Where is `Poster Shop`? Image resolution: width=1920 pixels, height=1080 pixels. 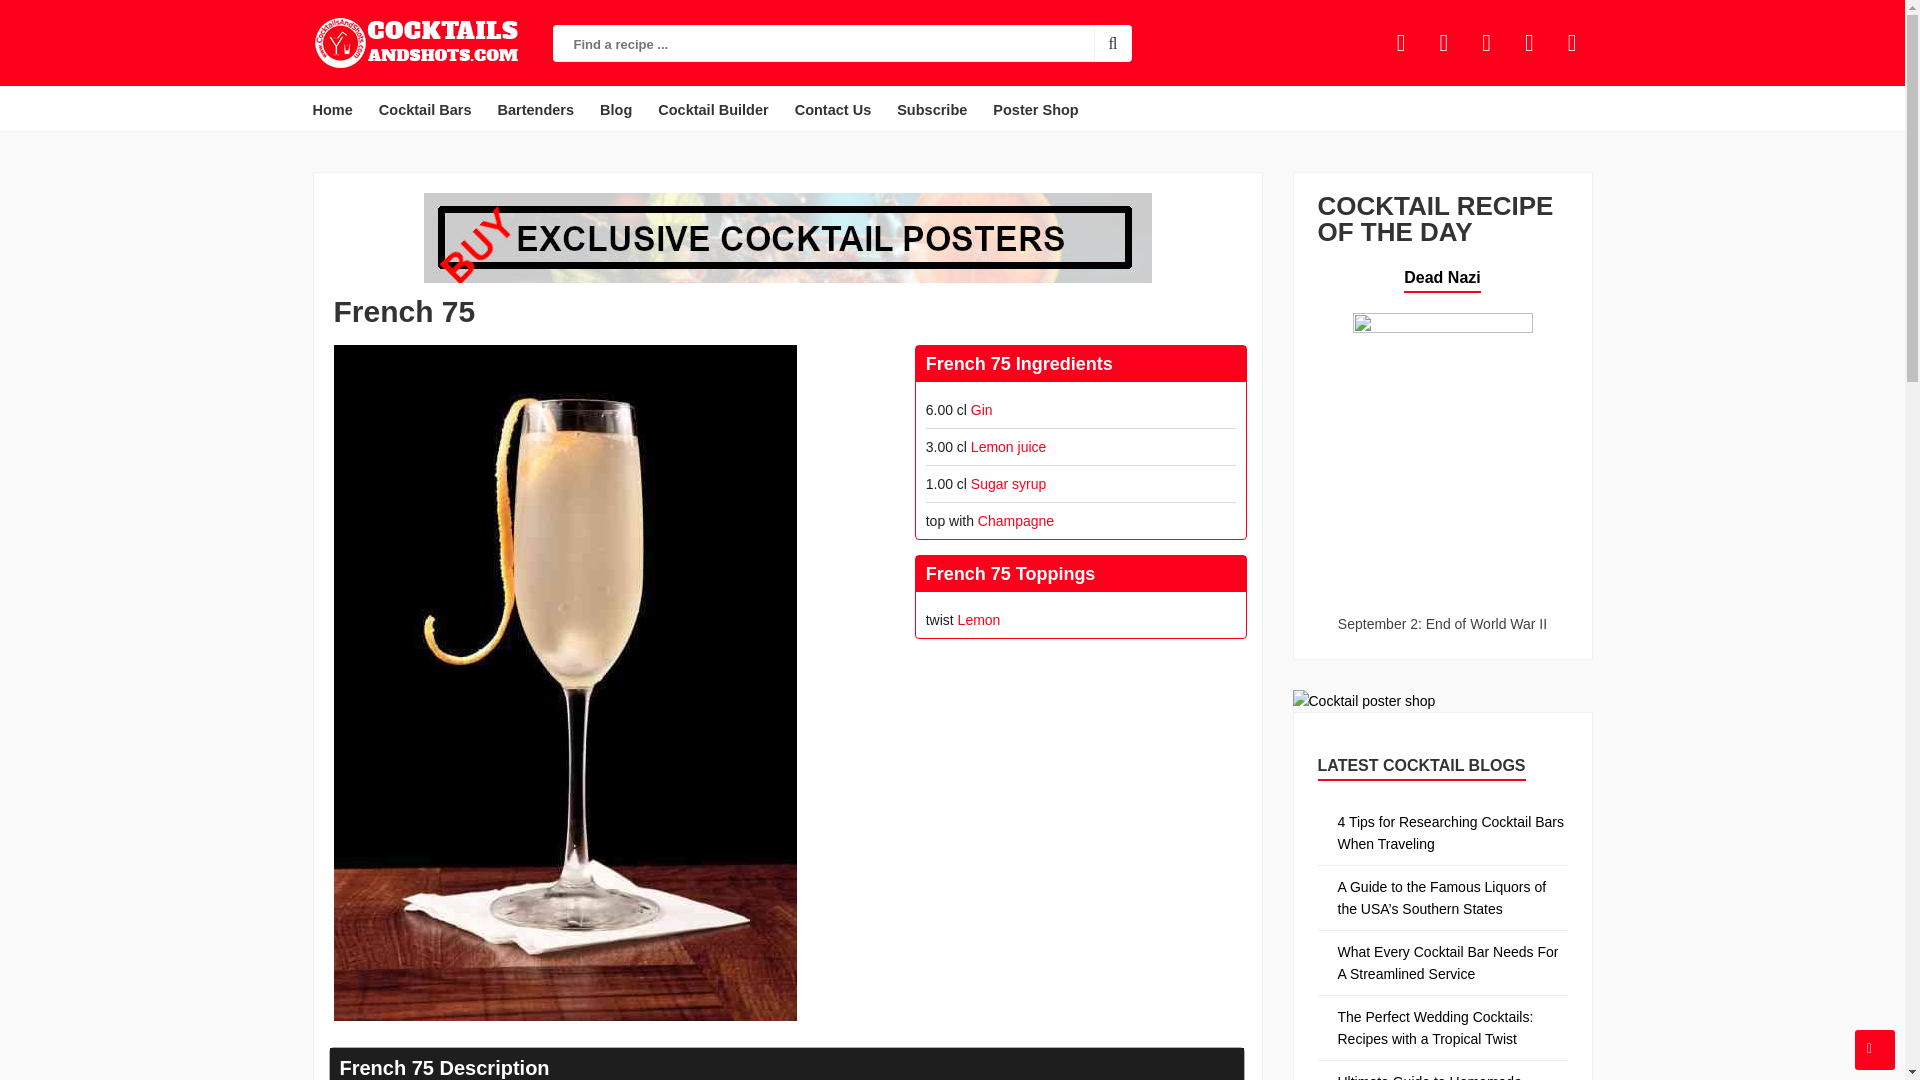 Poster Shop is located at coordinates (1035, 109).